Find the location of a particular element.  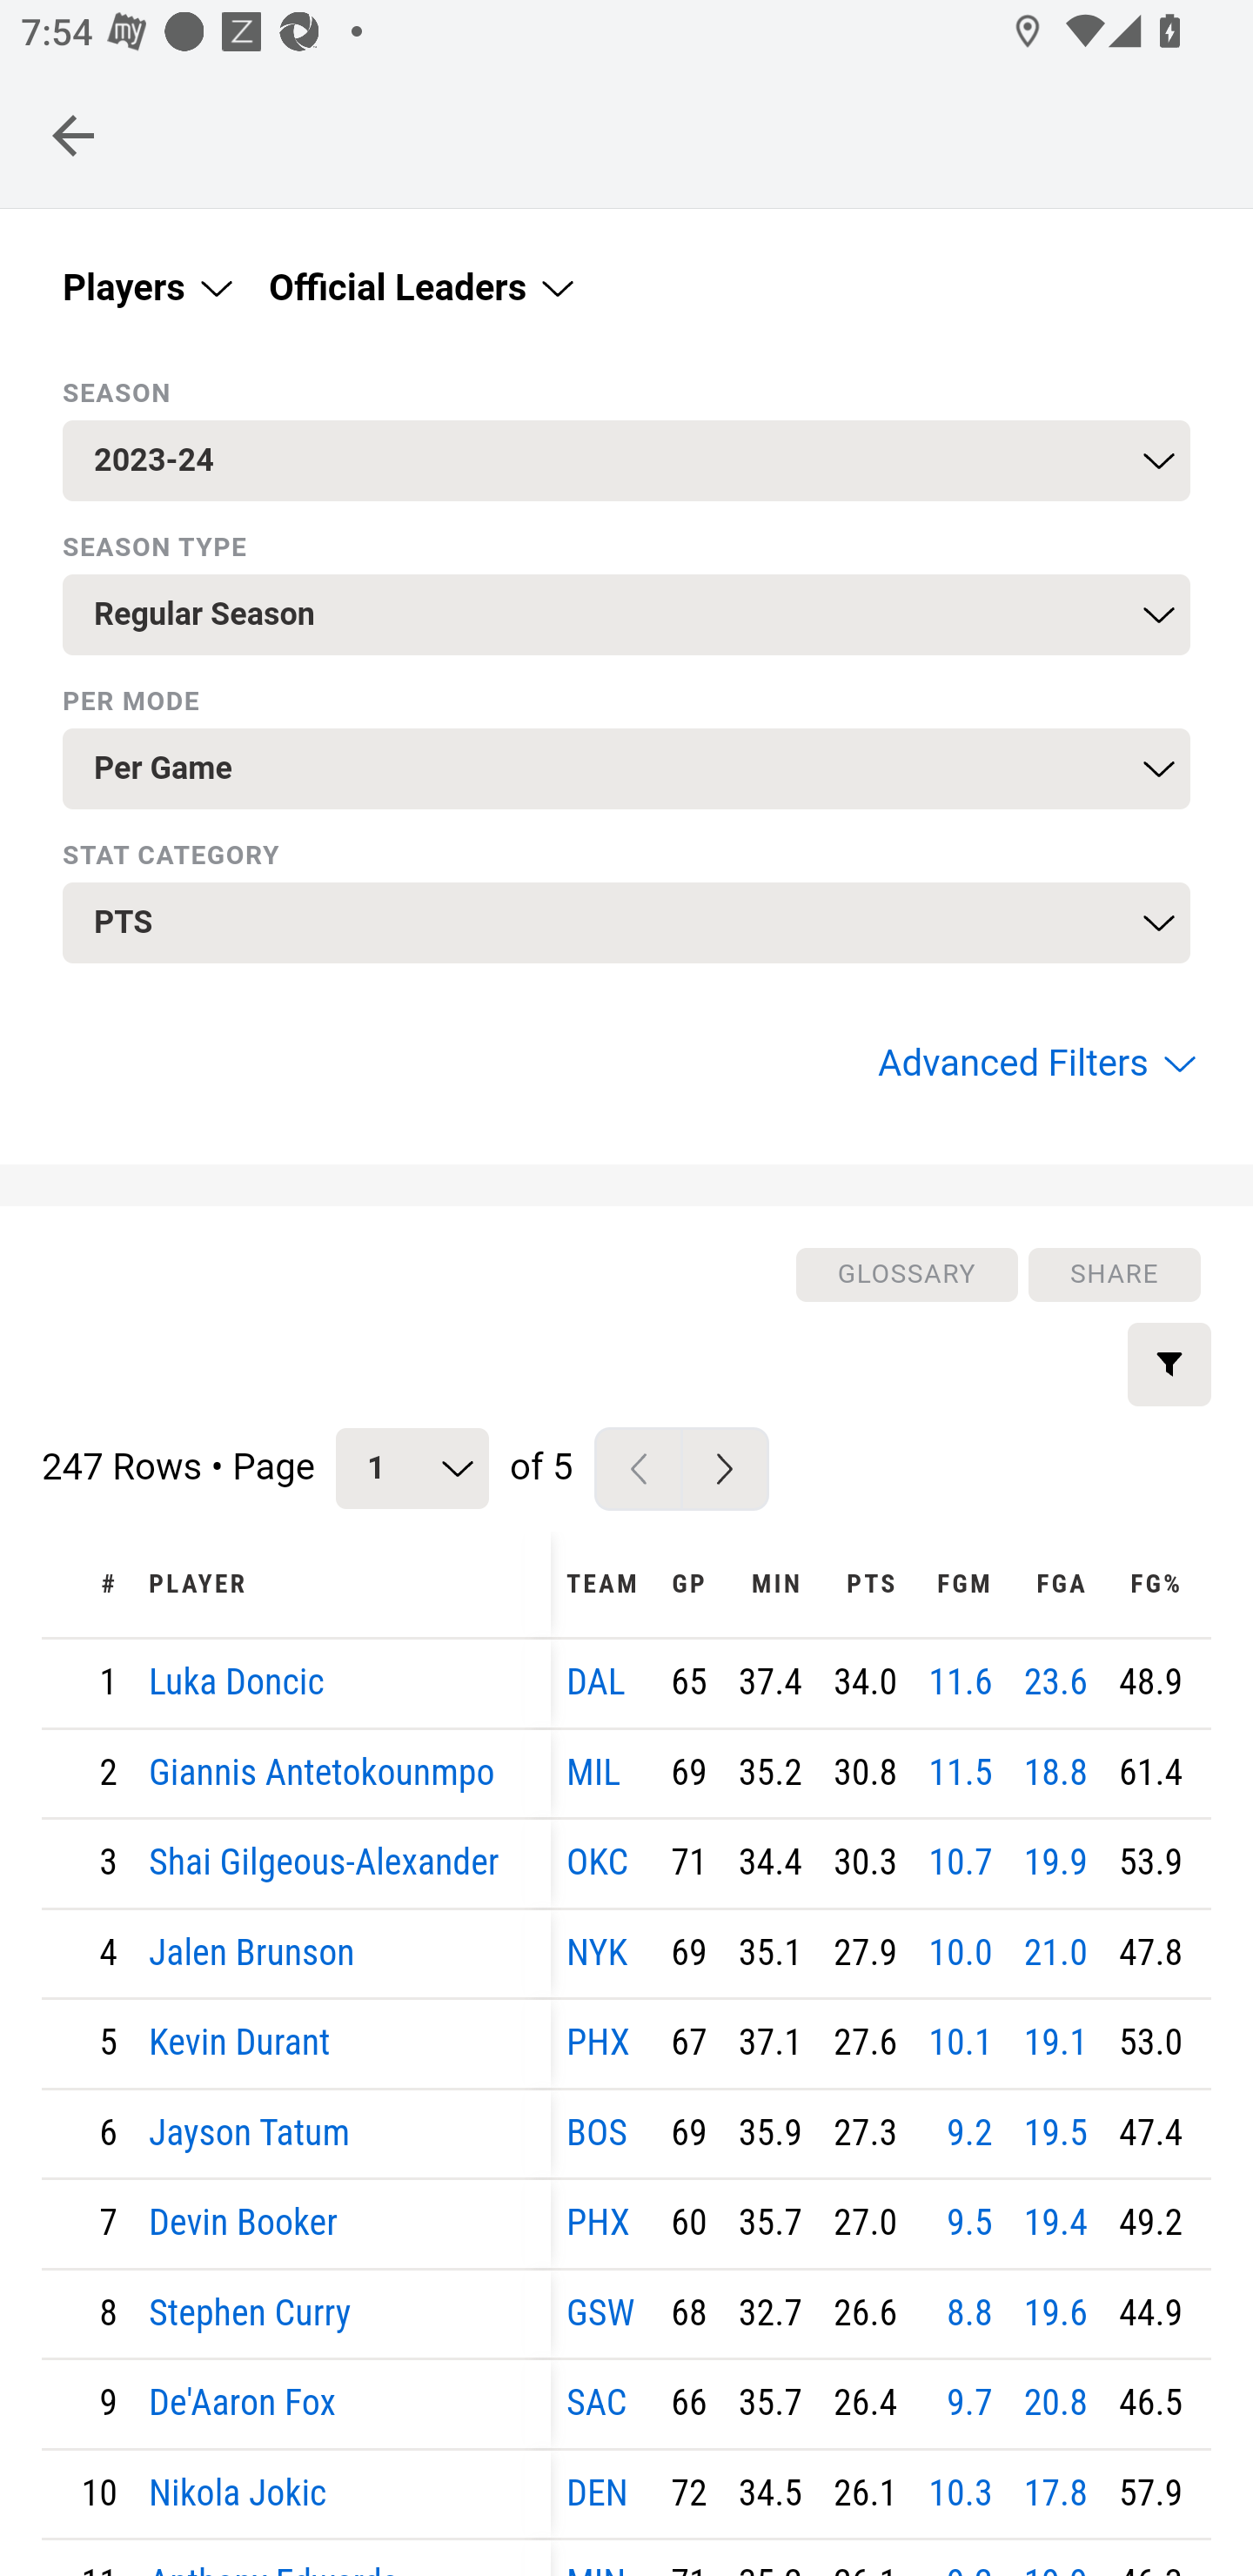

MIN is located at coordinates (769, 1584).